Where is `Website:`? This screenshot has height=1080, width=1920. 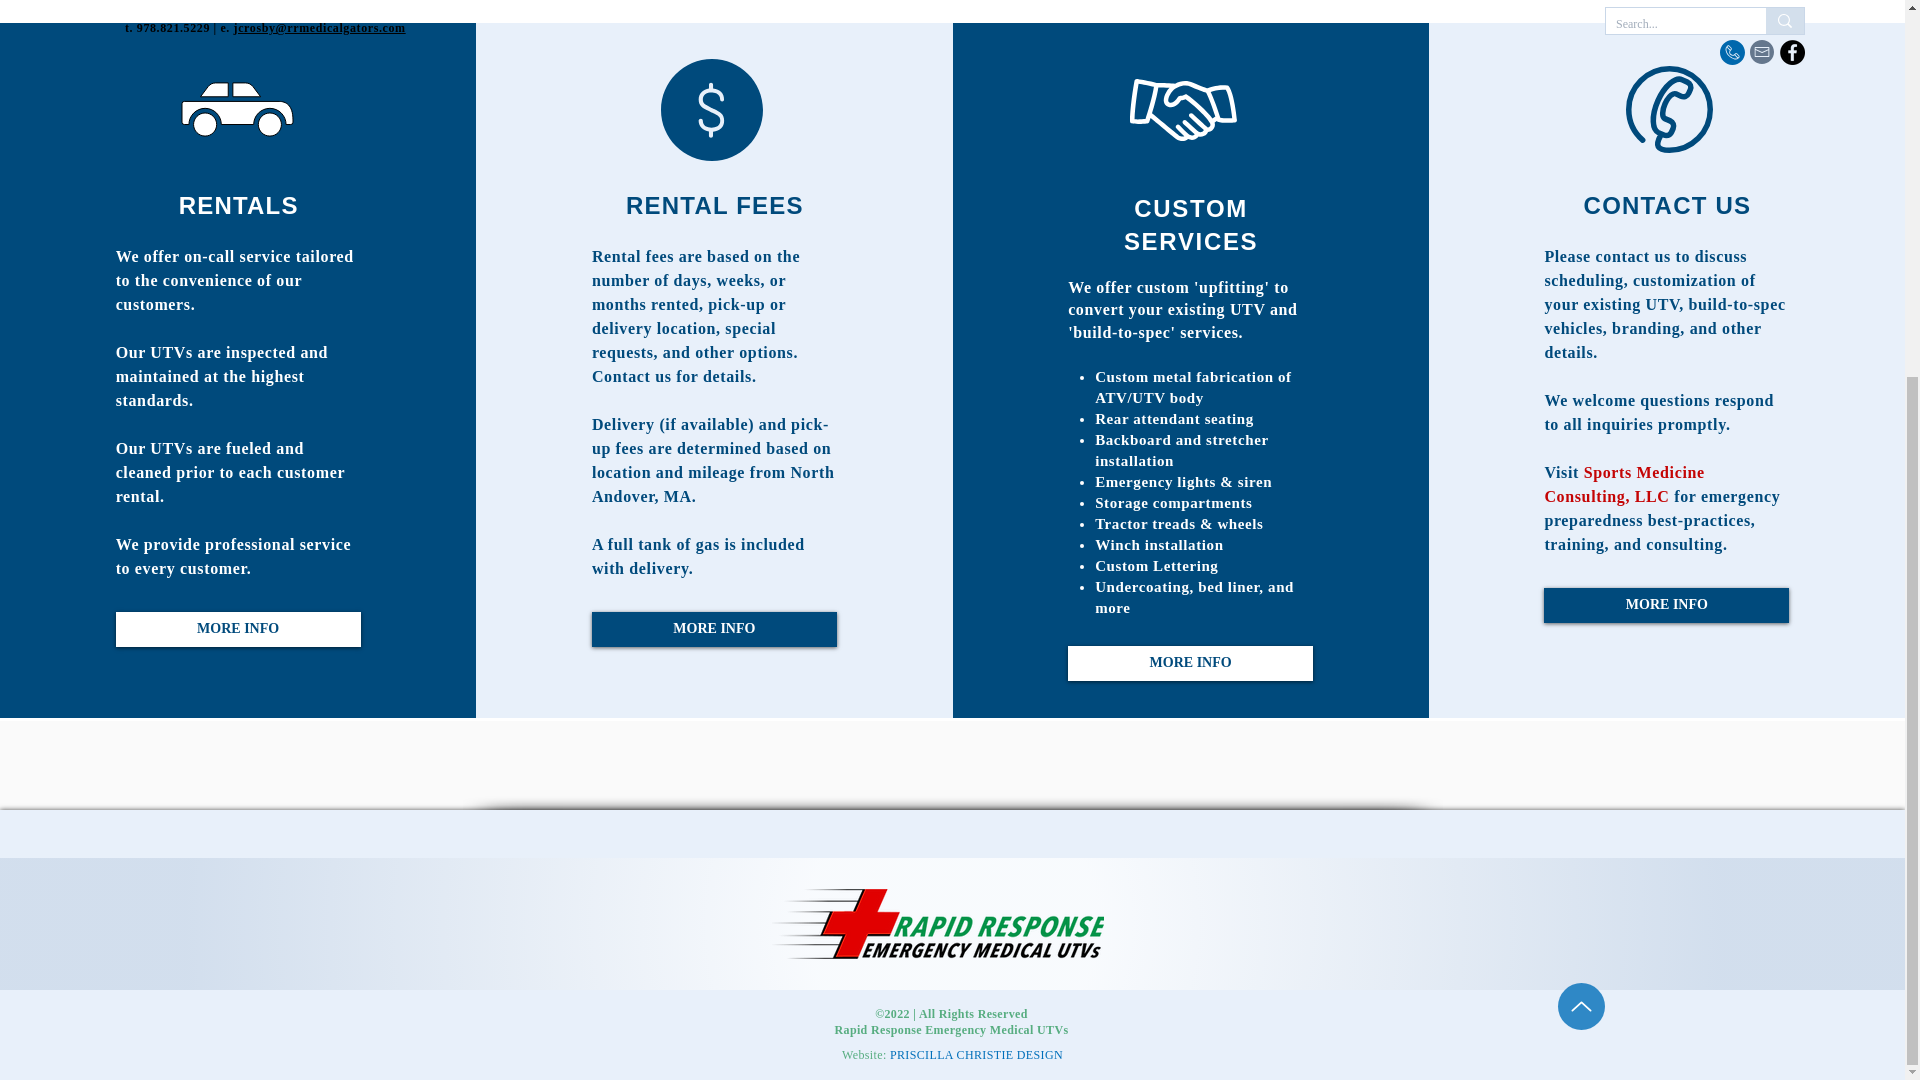 Website: is located at coordinates (864, 1054).